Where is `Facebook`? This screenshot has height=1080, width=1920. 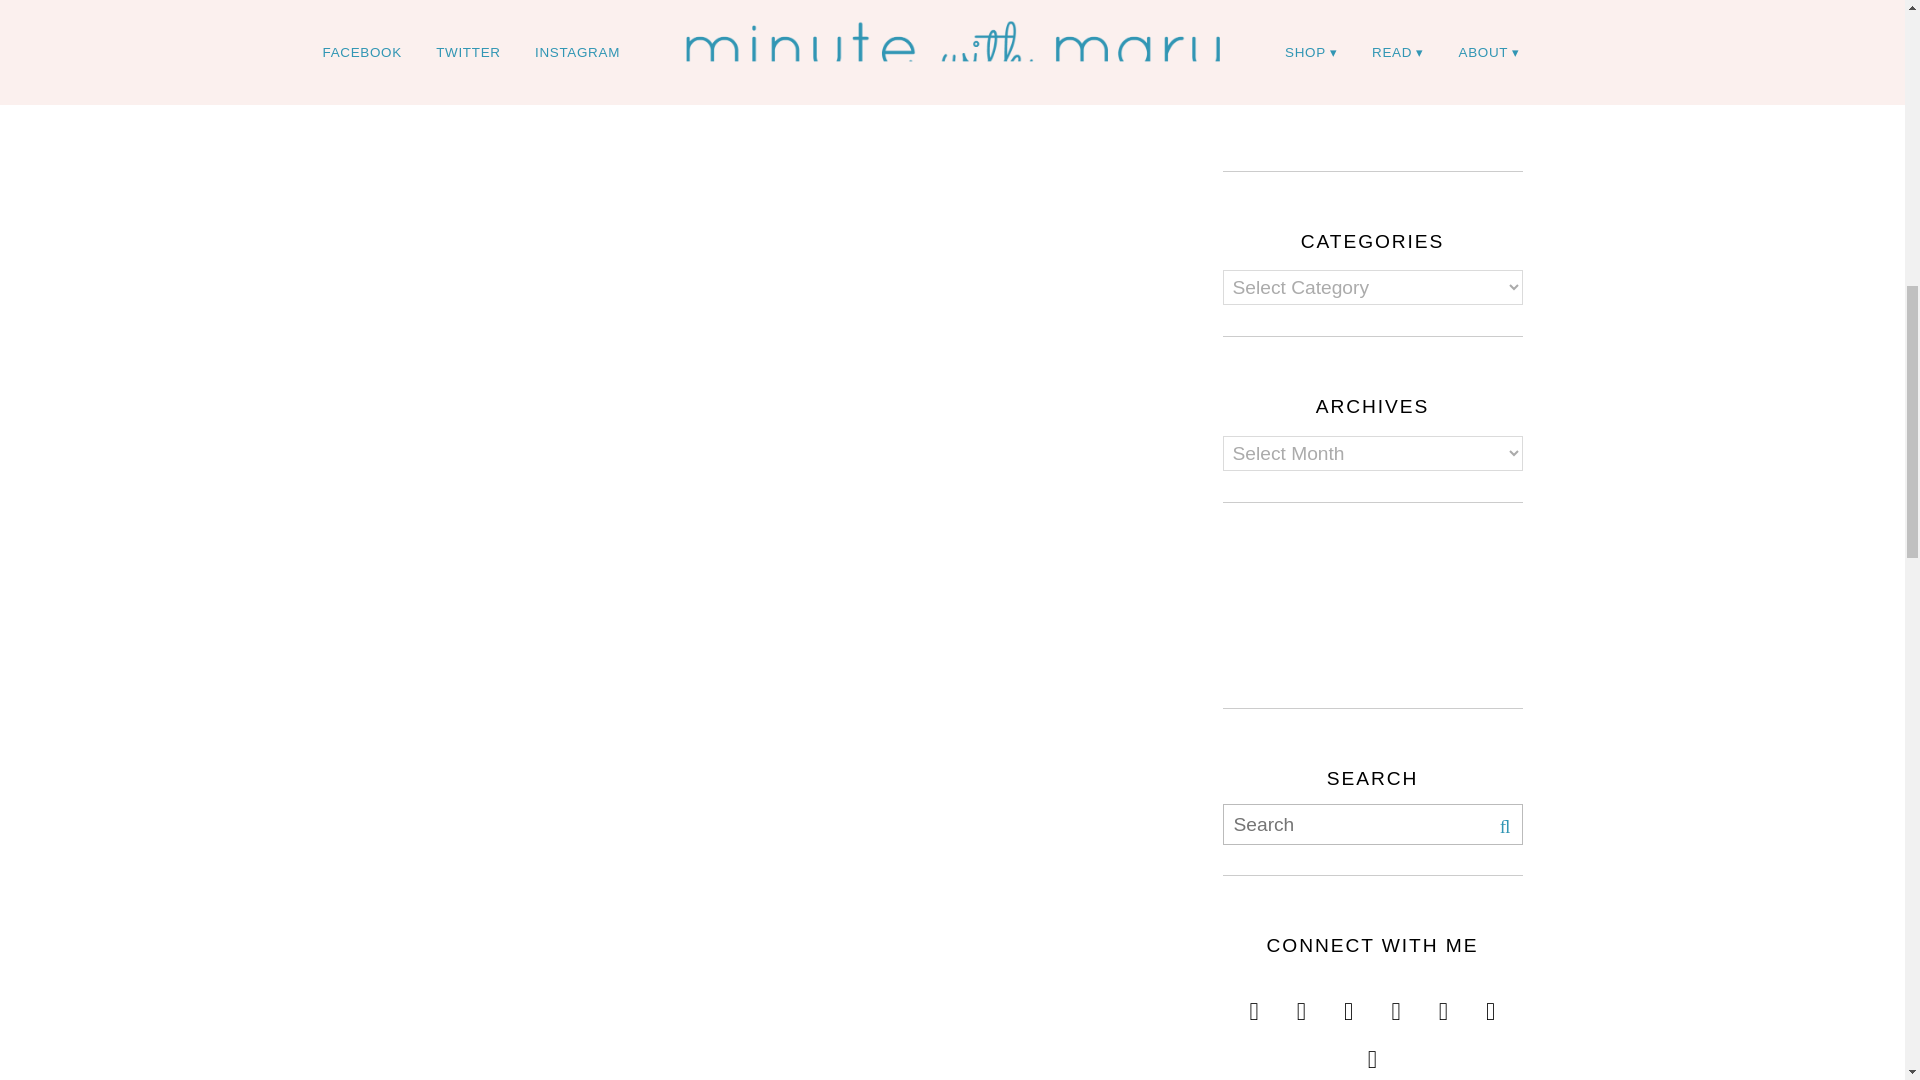 Facebook is located at coordinates (1348, 1002).